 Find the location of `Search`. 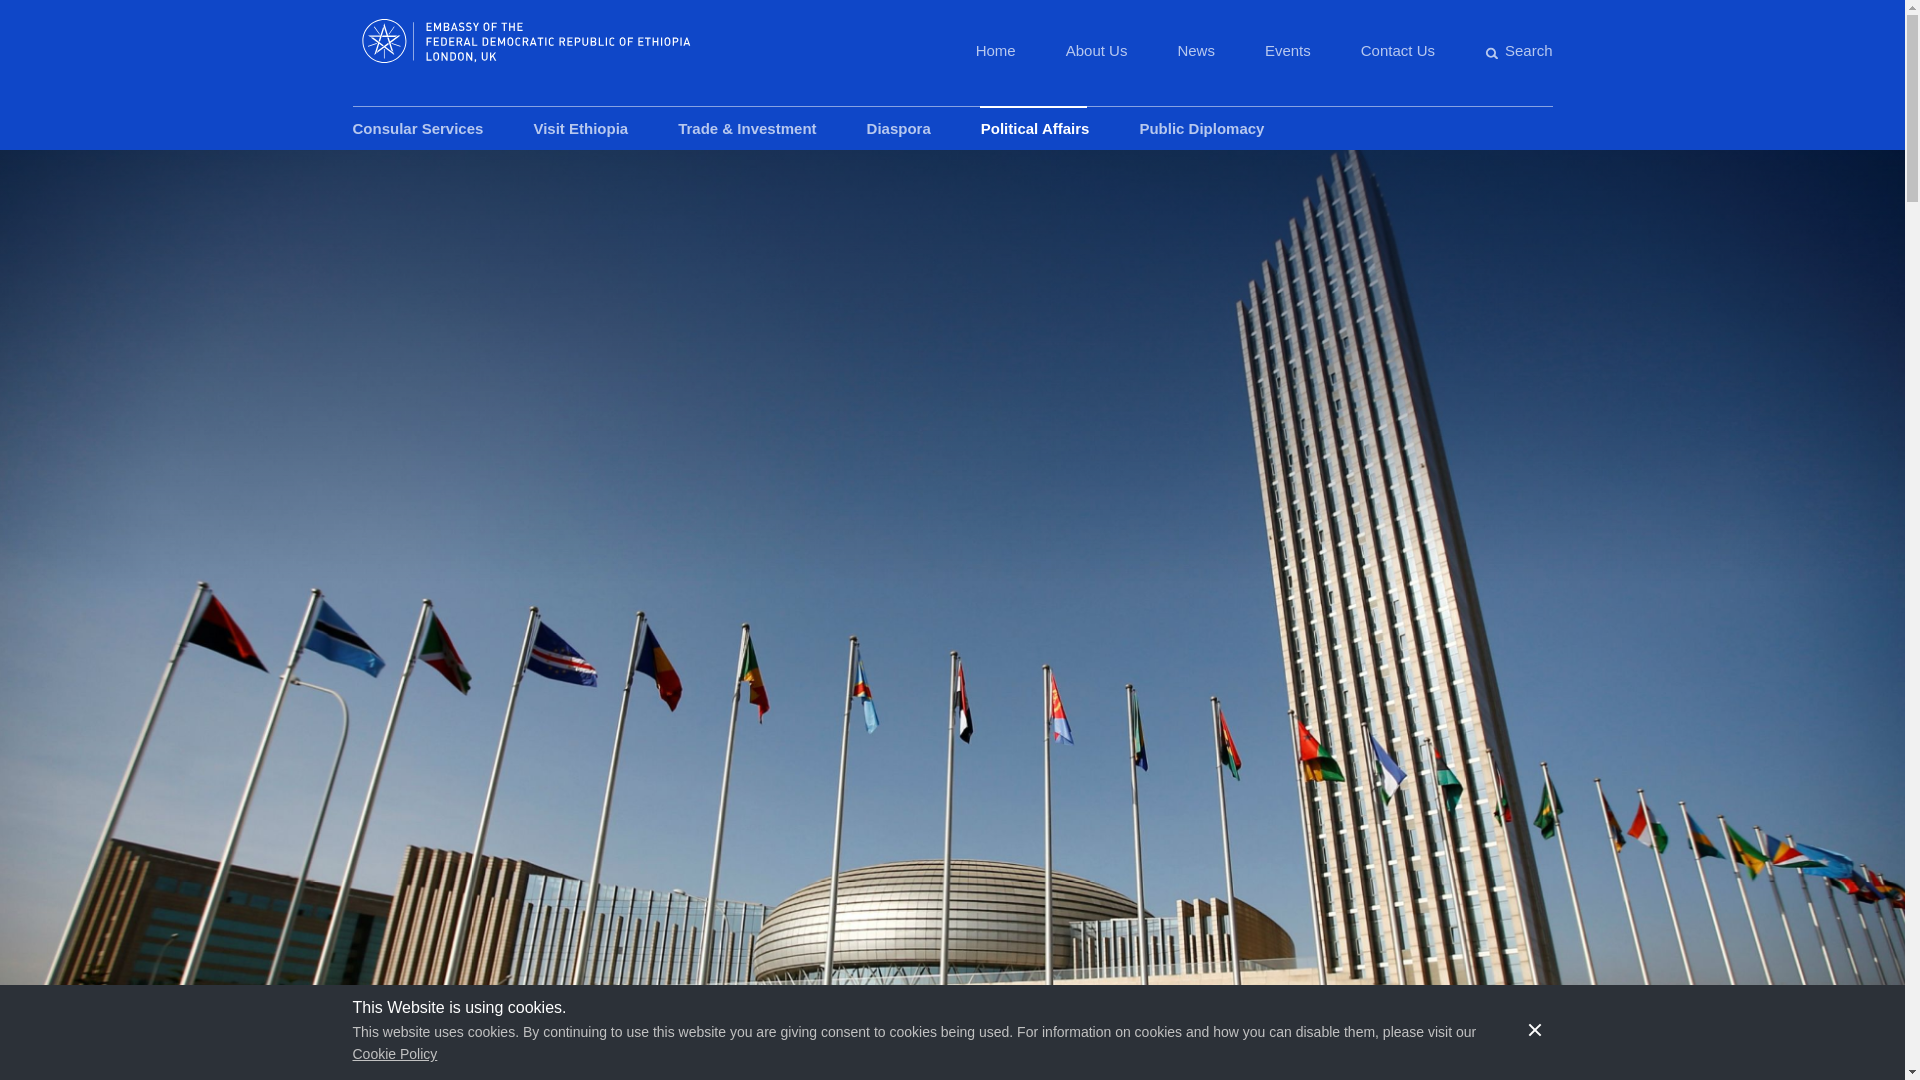

Search is located at coordinates (1518, 50).